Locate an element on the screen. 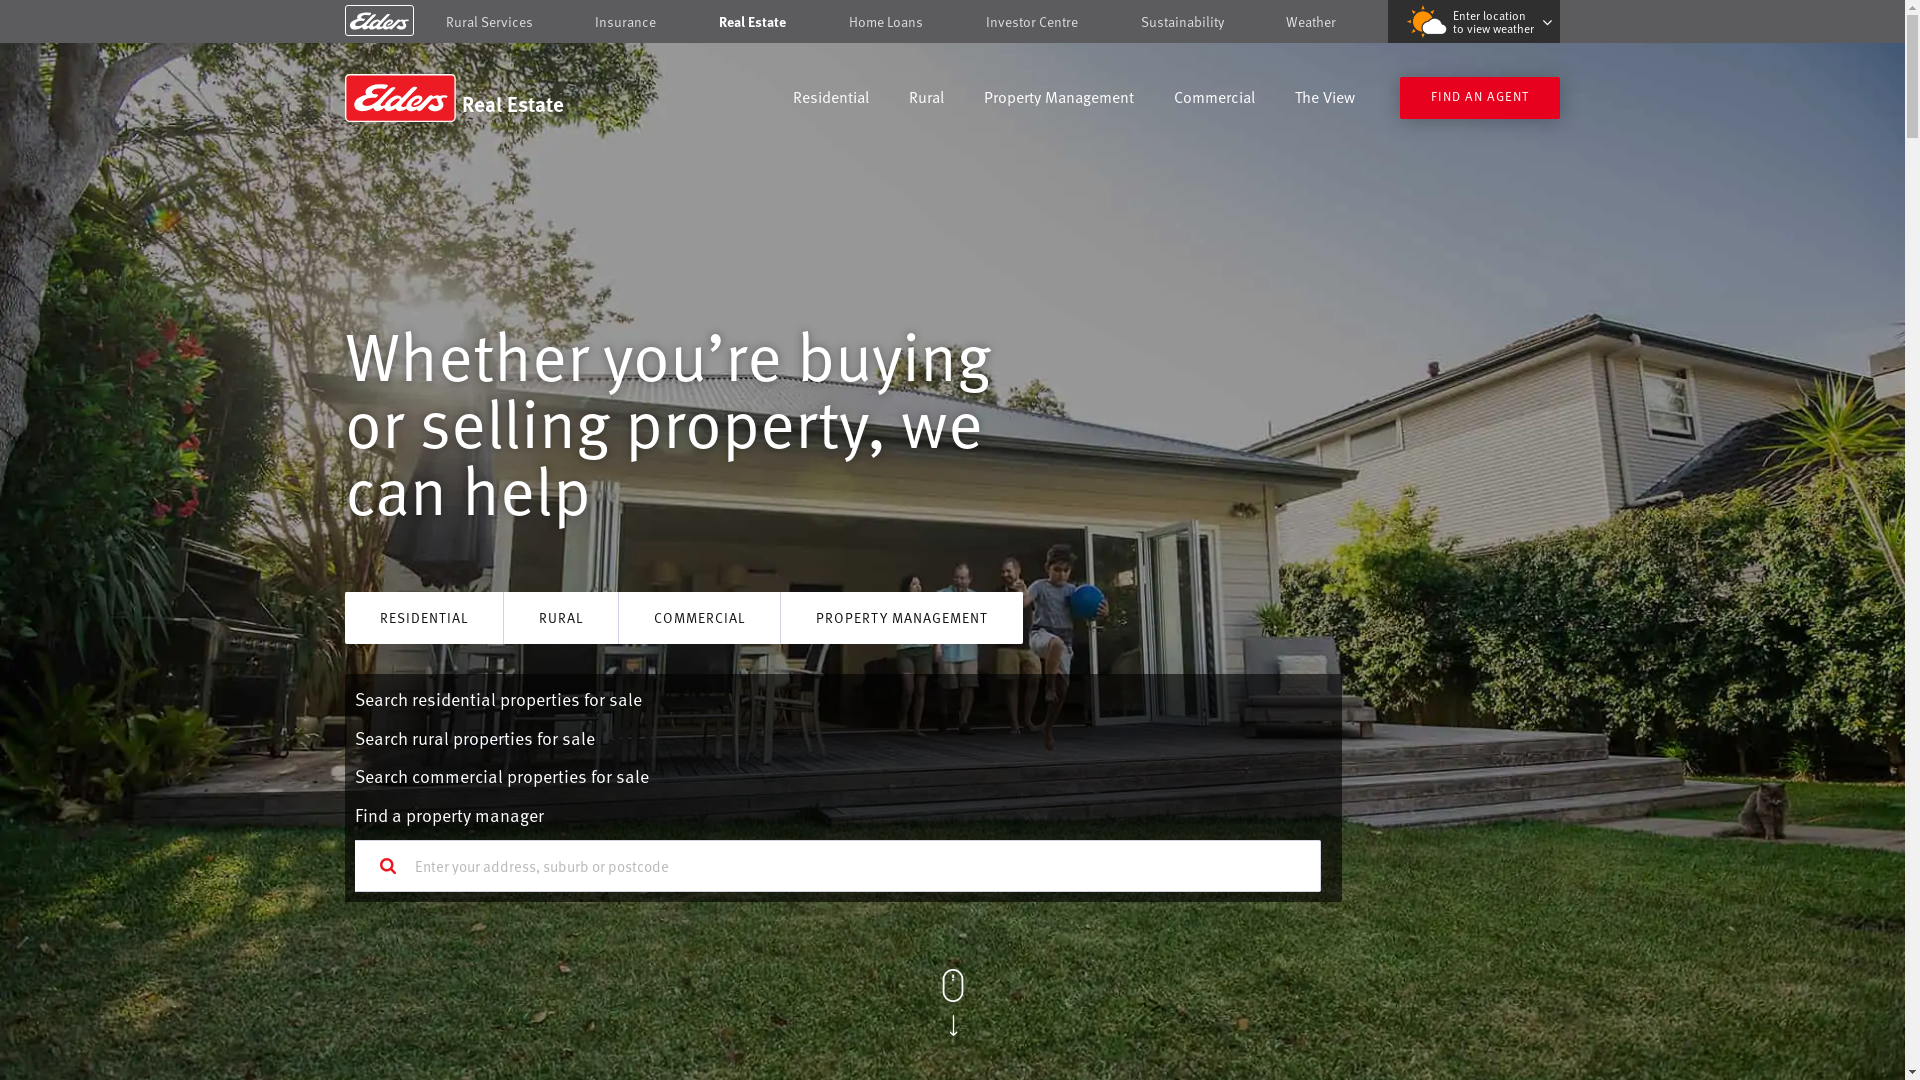  Skip to content is located at coordinates (952, 23).